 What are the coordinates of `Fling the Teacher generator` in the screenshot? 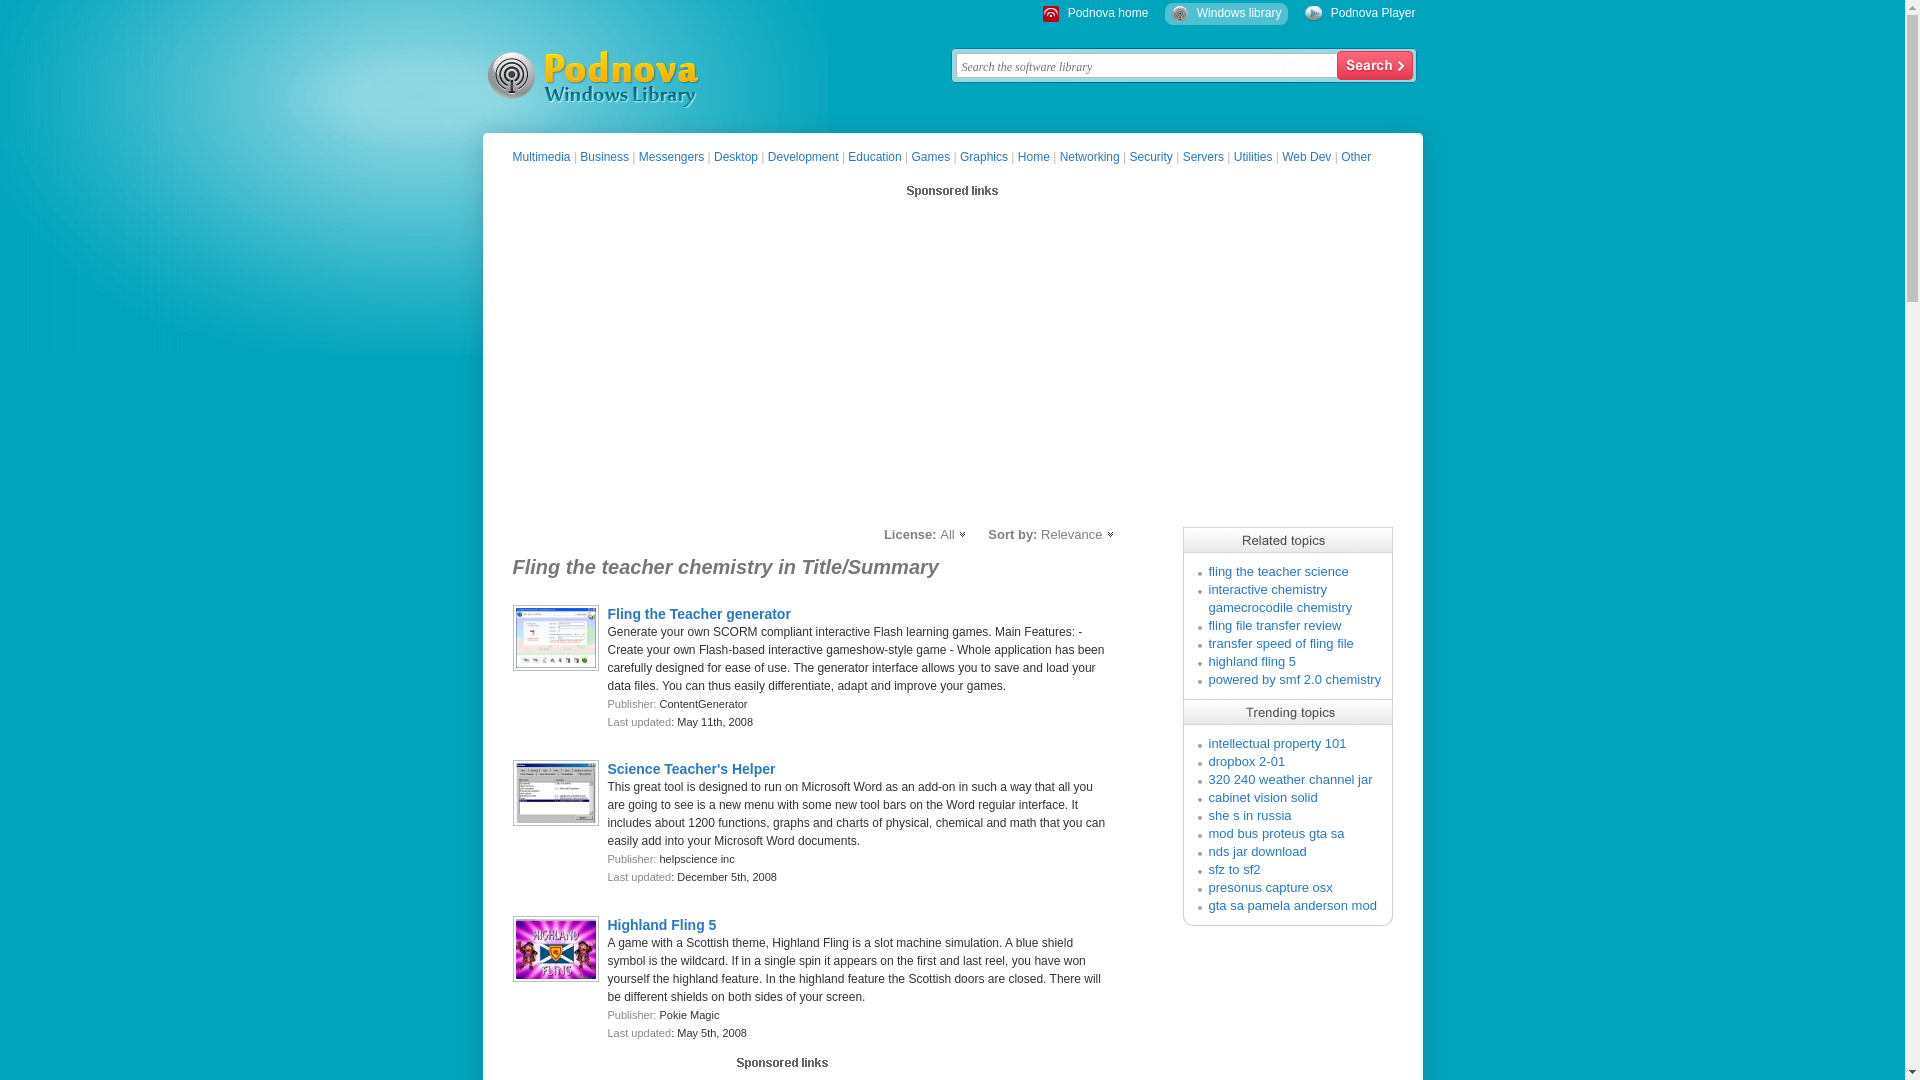 It's located at (700, 614).